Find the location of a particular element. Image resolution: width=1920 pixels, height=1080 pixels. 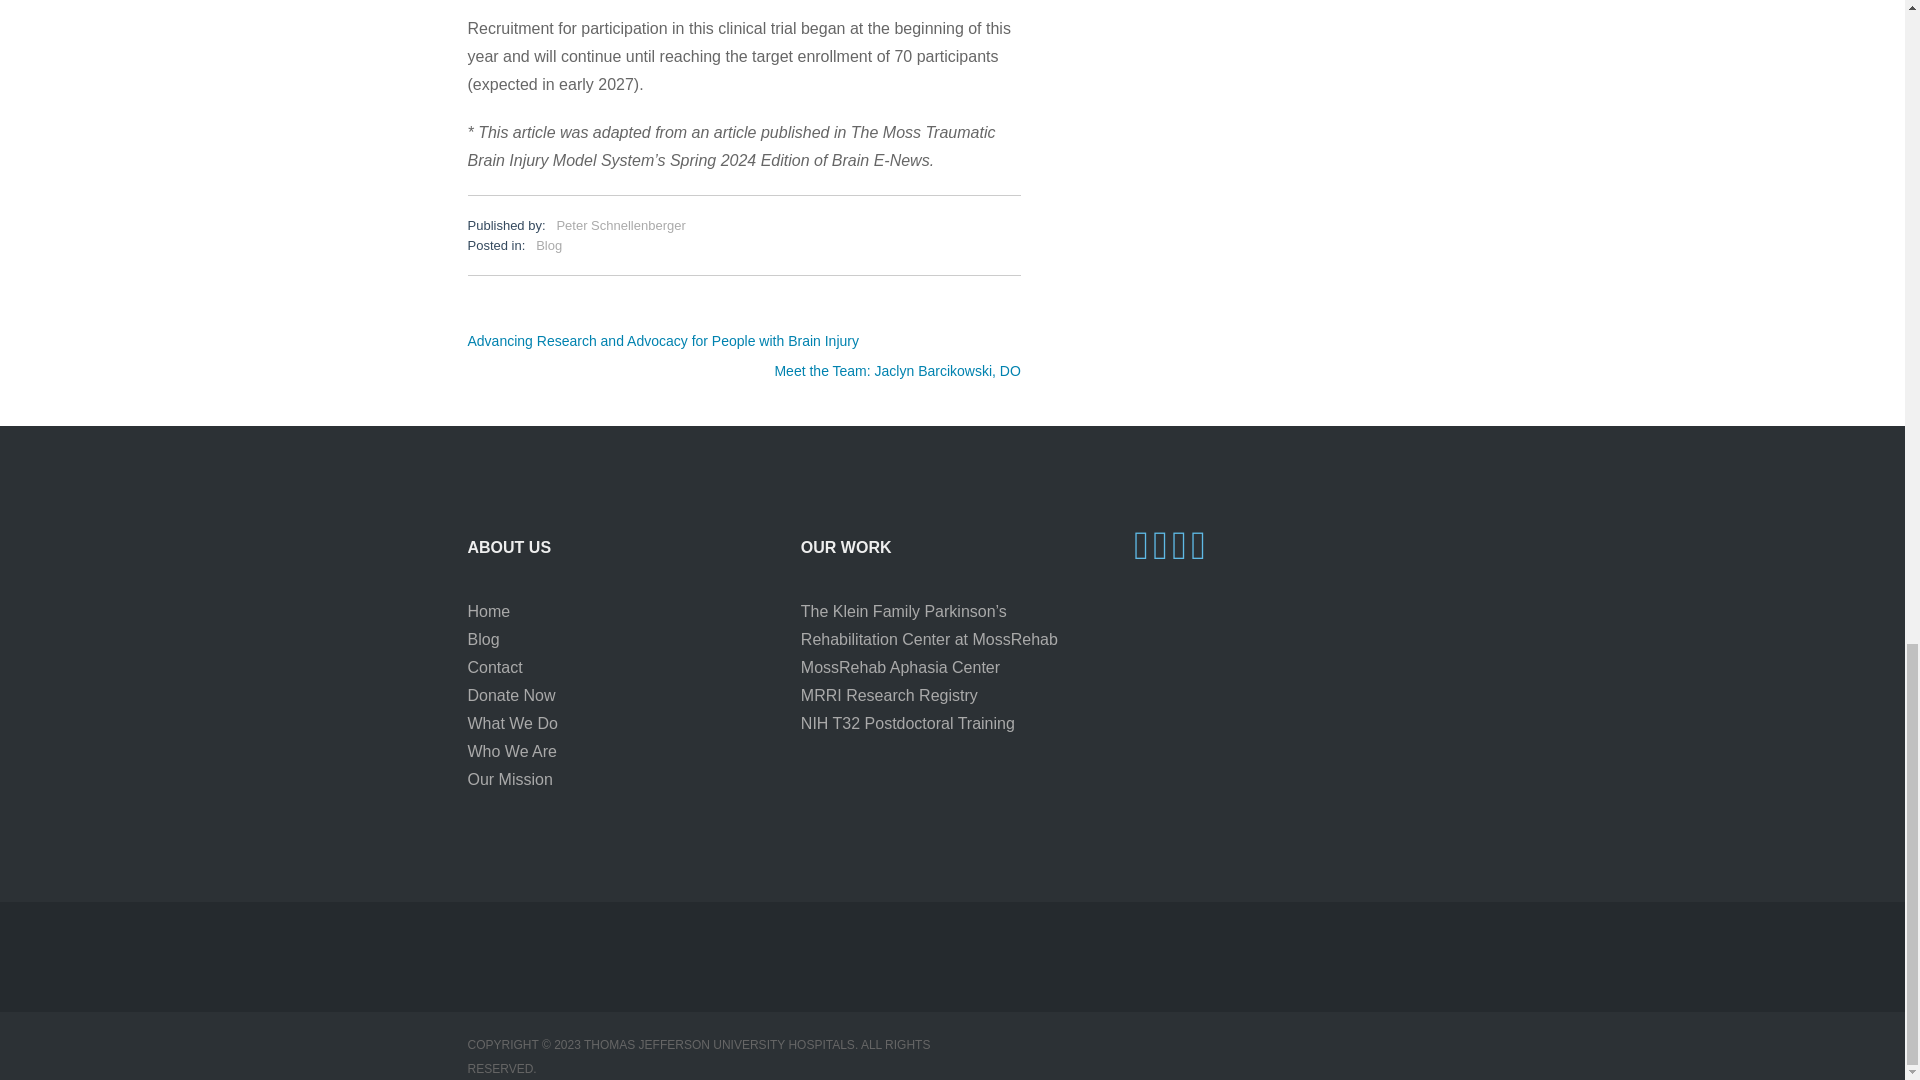

Donate Now is located at coordinates (512, 695).